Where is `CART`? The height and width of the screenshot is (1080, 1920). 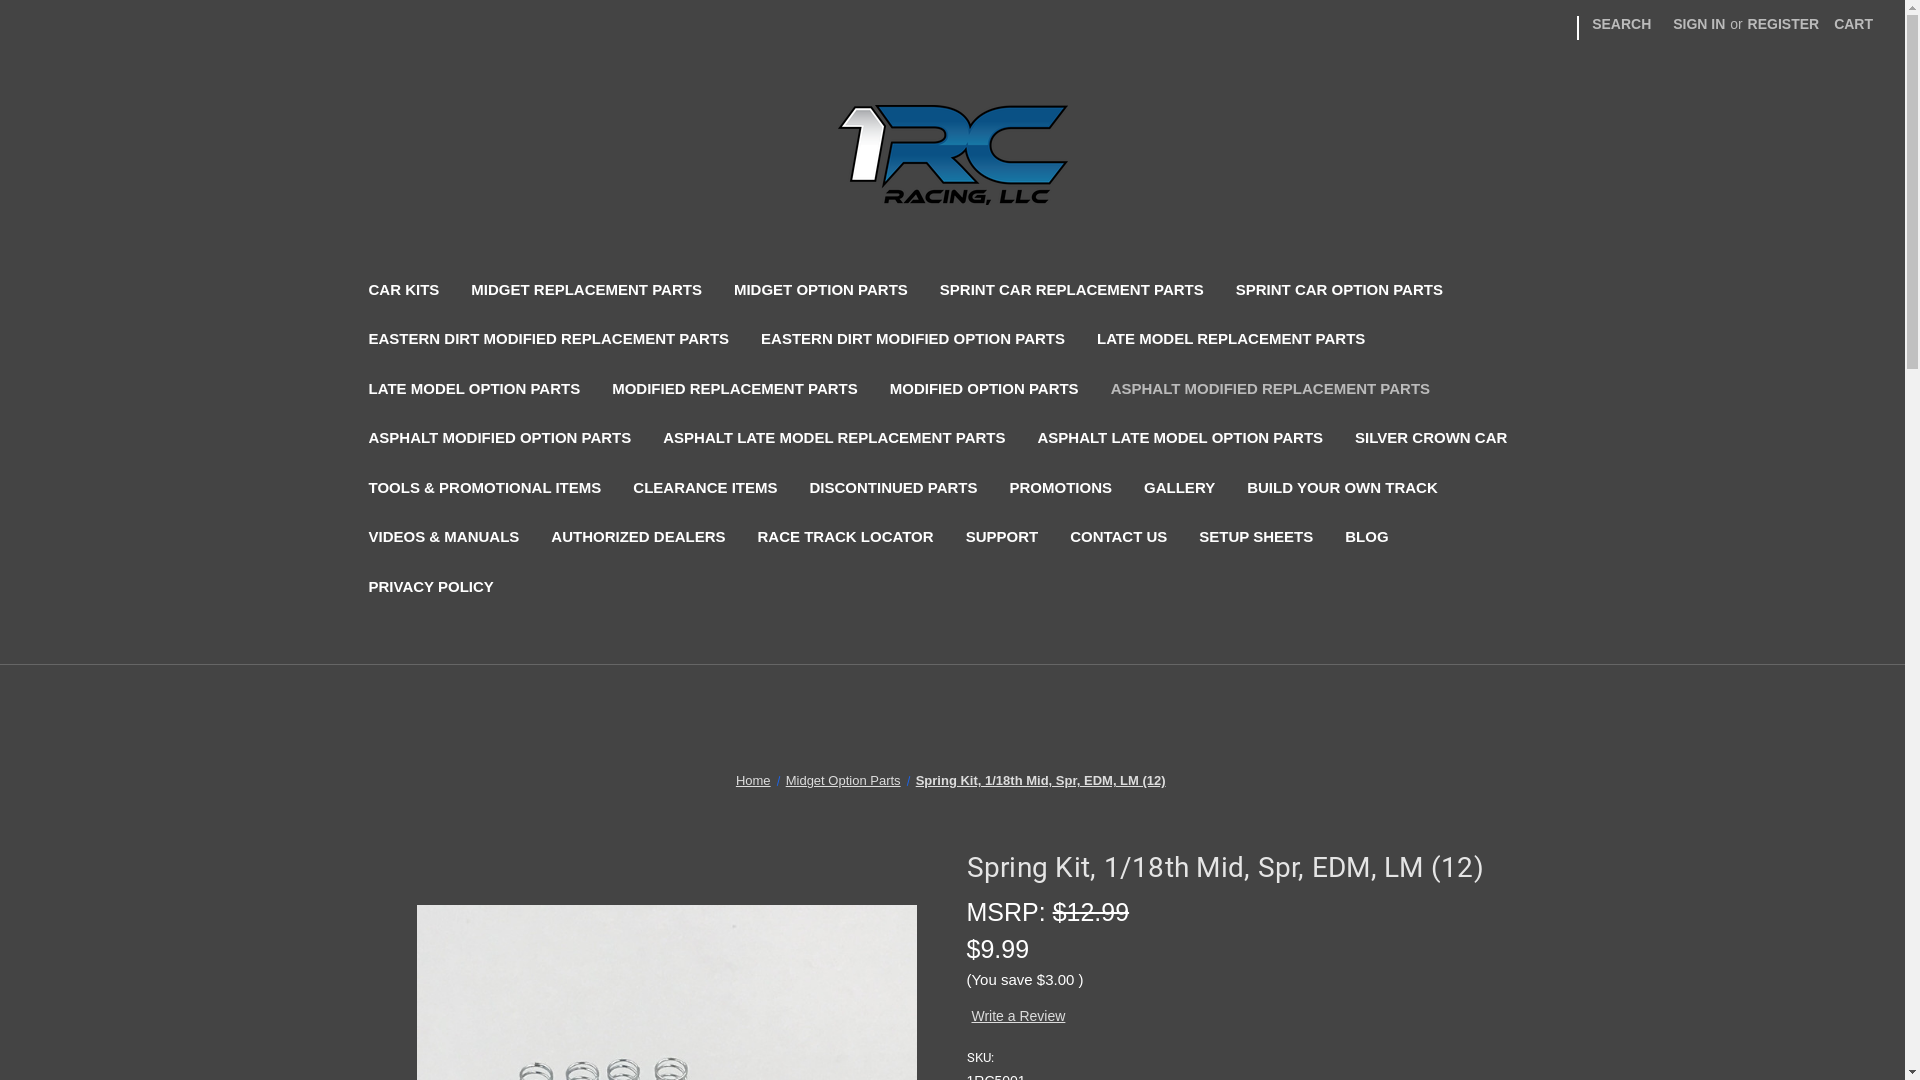
CART is located at coordinates (1854, 24).